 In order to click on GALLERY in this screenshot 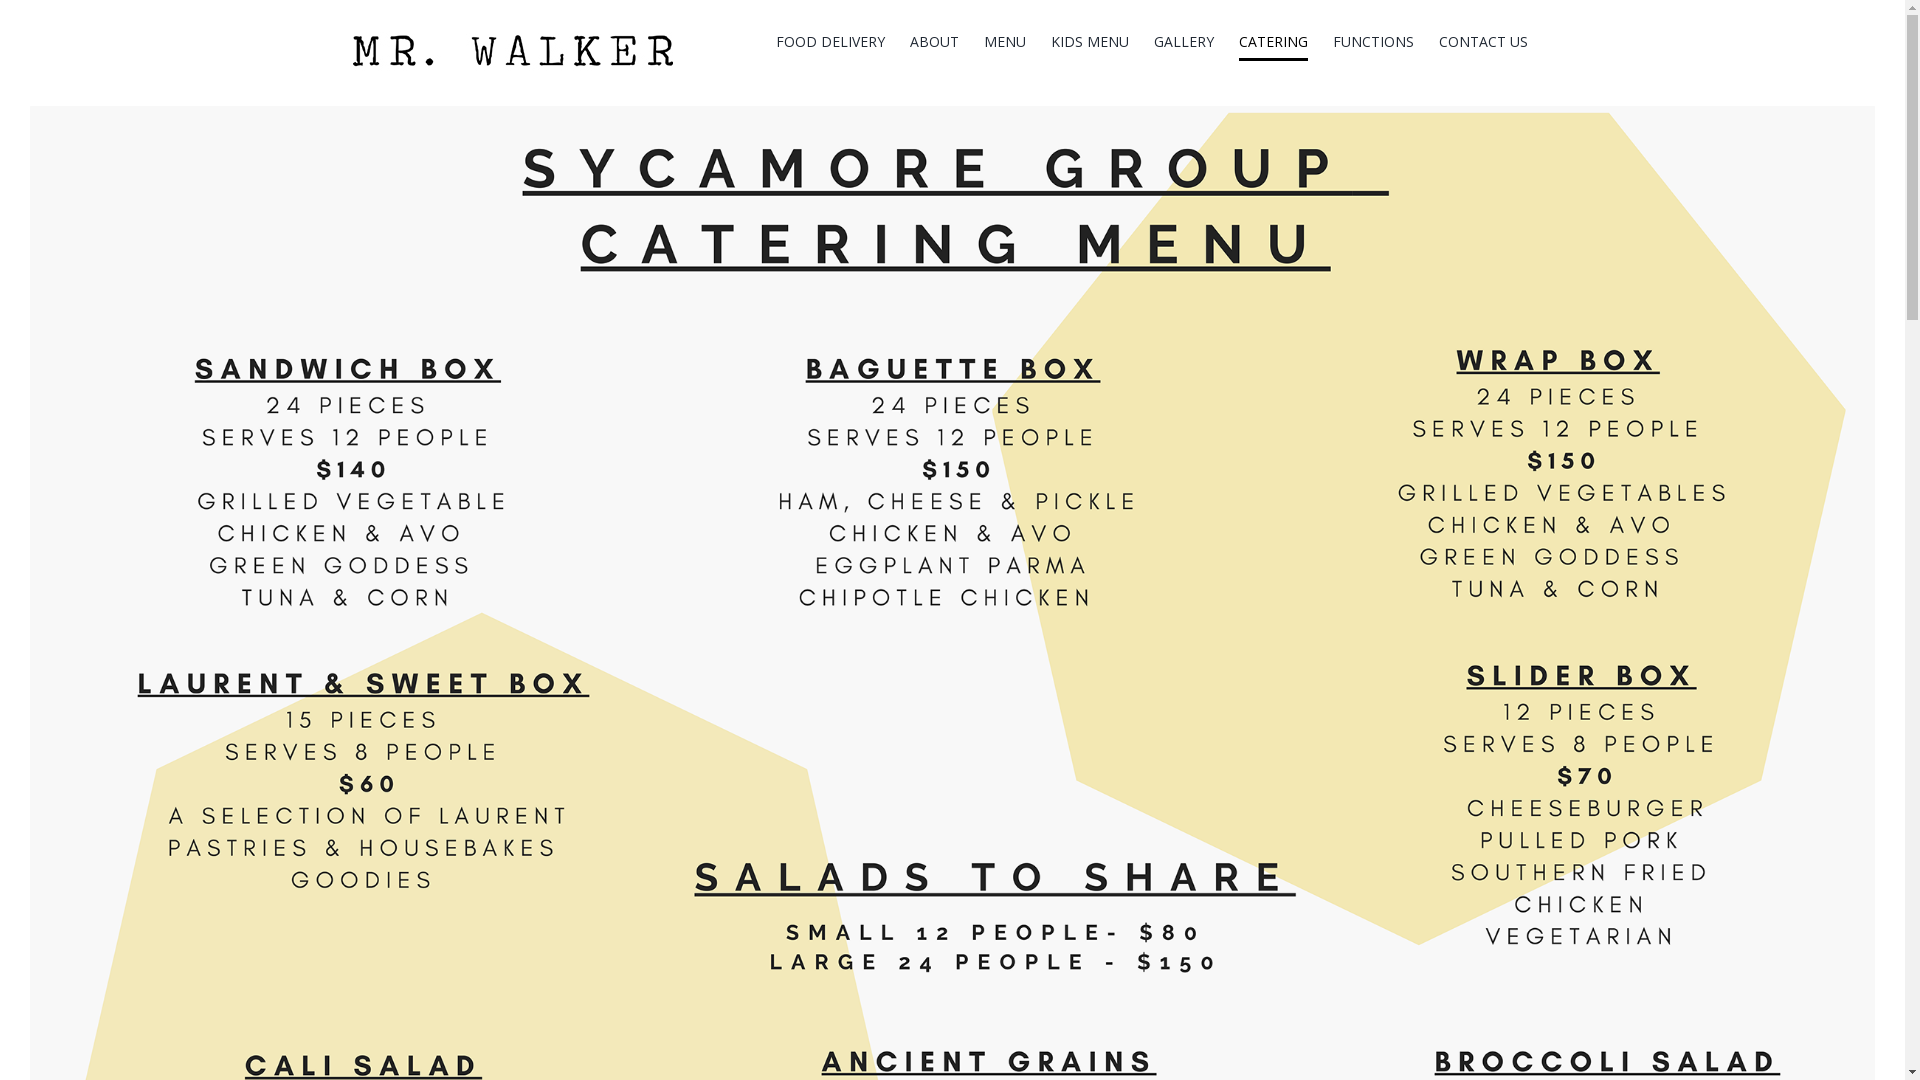, I will do `click(1184, 42)`.